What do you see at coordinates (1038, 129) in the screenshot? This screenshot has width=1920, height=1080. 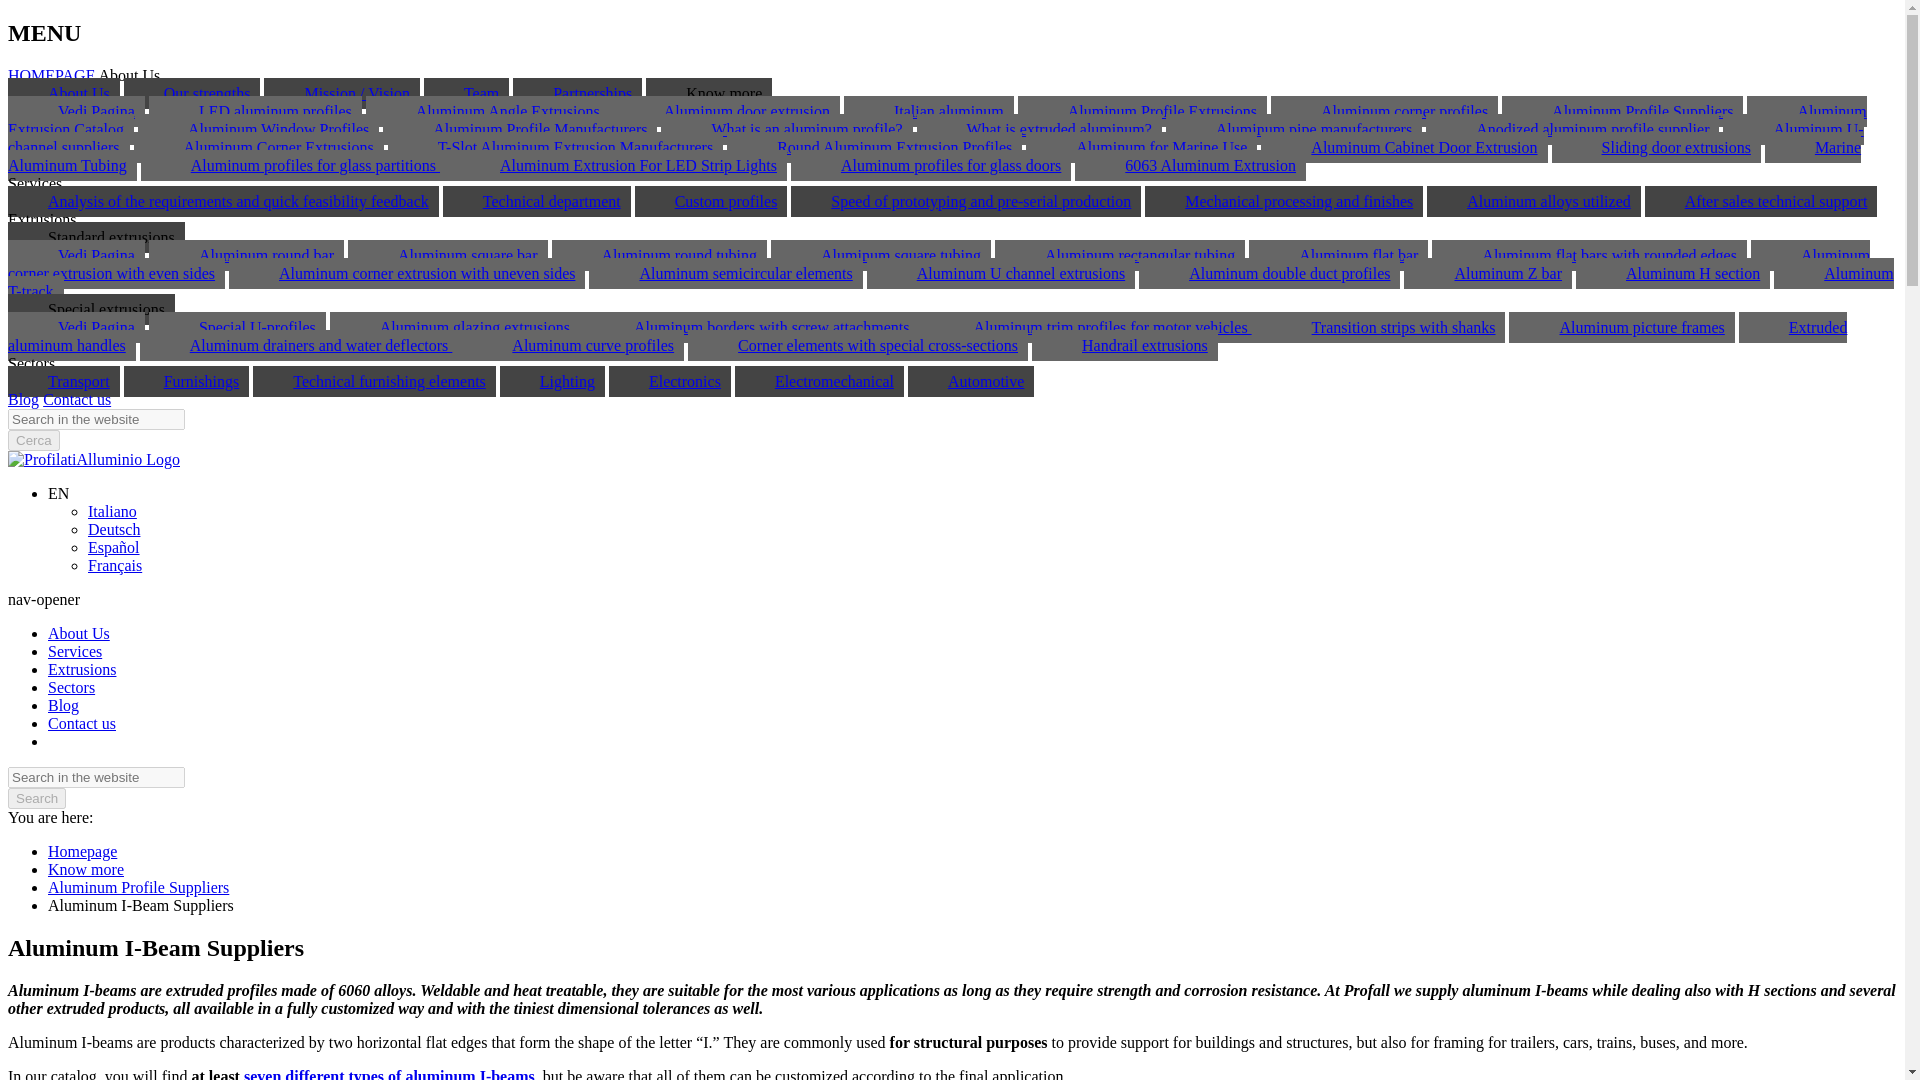 I see `What is extruded aluminum?` at bounding box center [1038, 129].